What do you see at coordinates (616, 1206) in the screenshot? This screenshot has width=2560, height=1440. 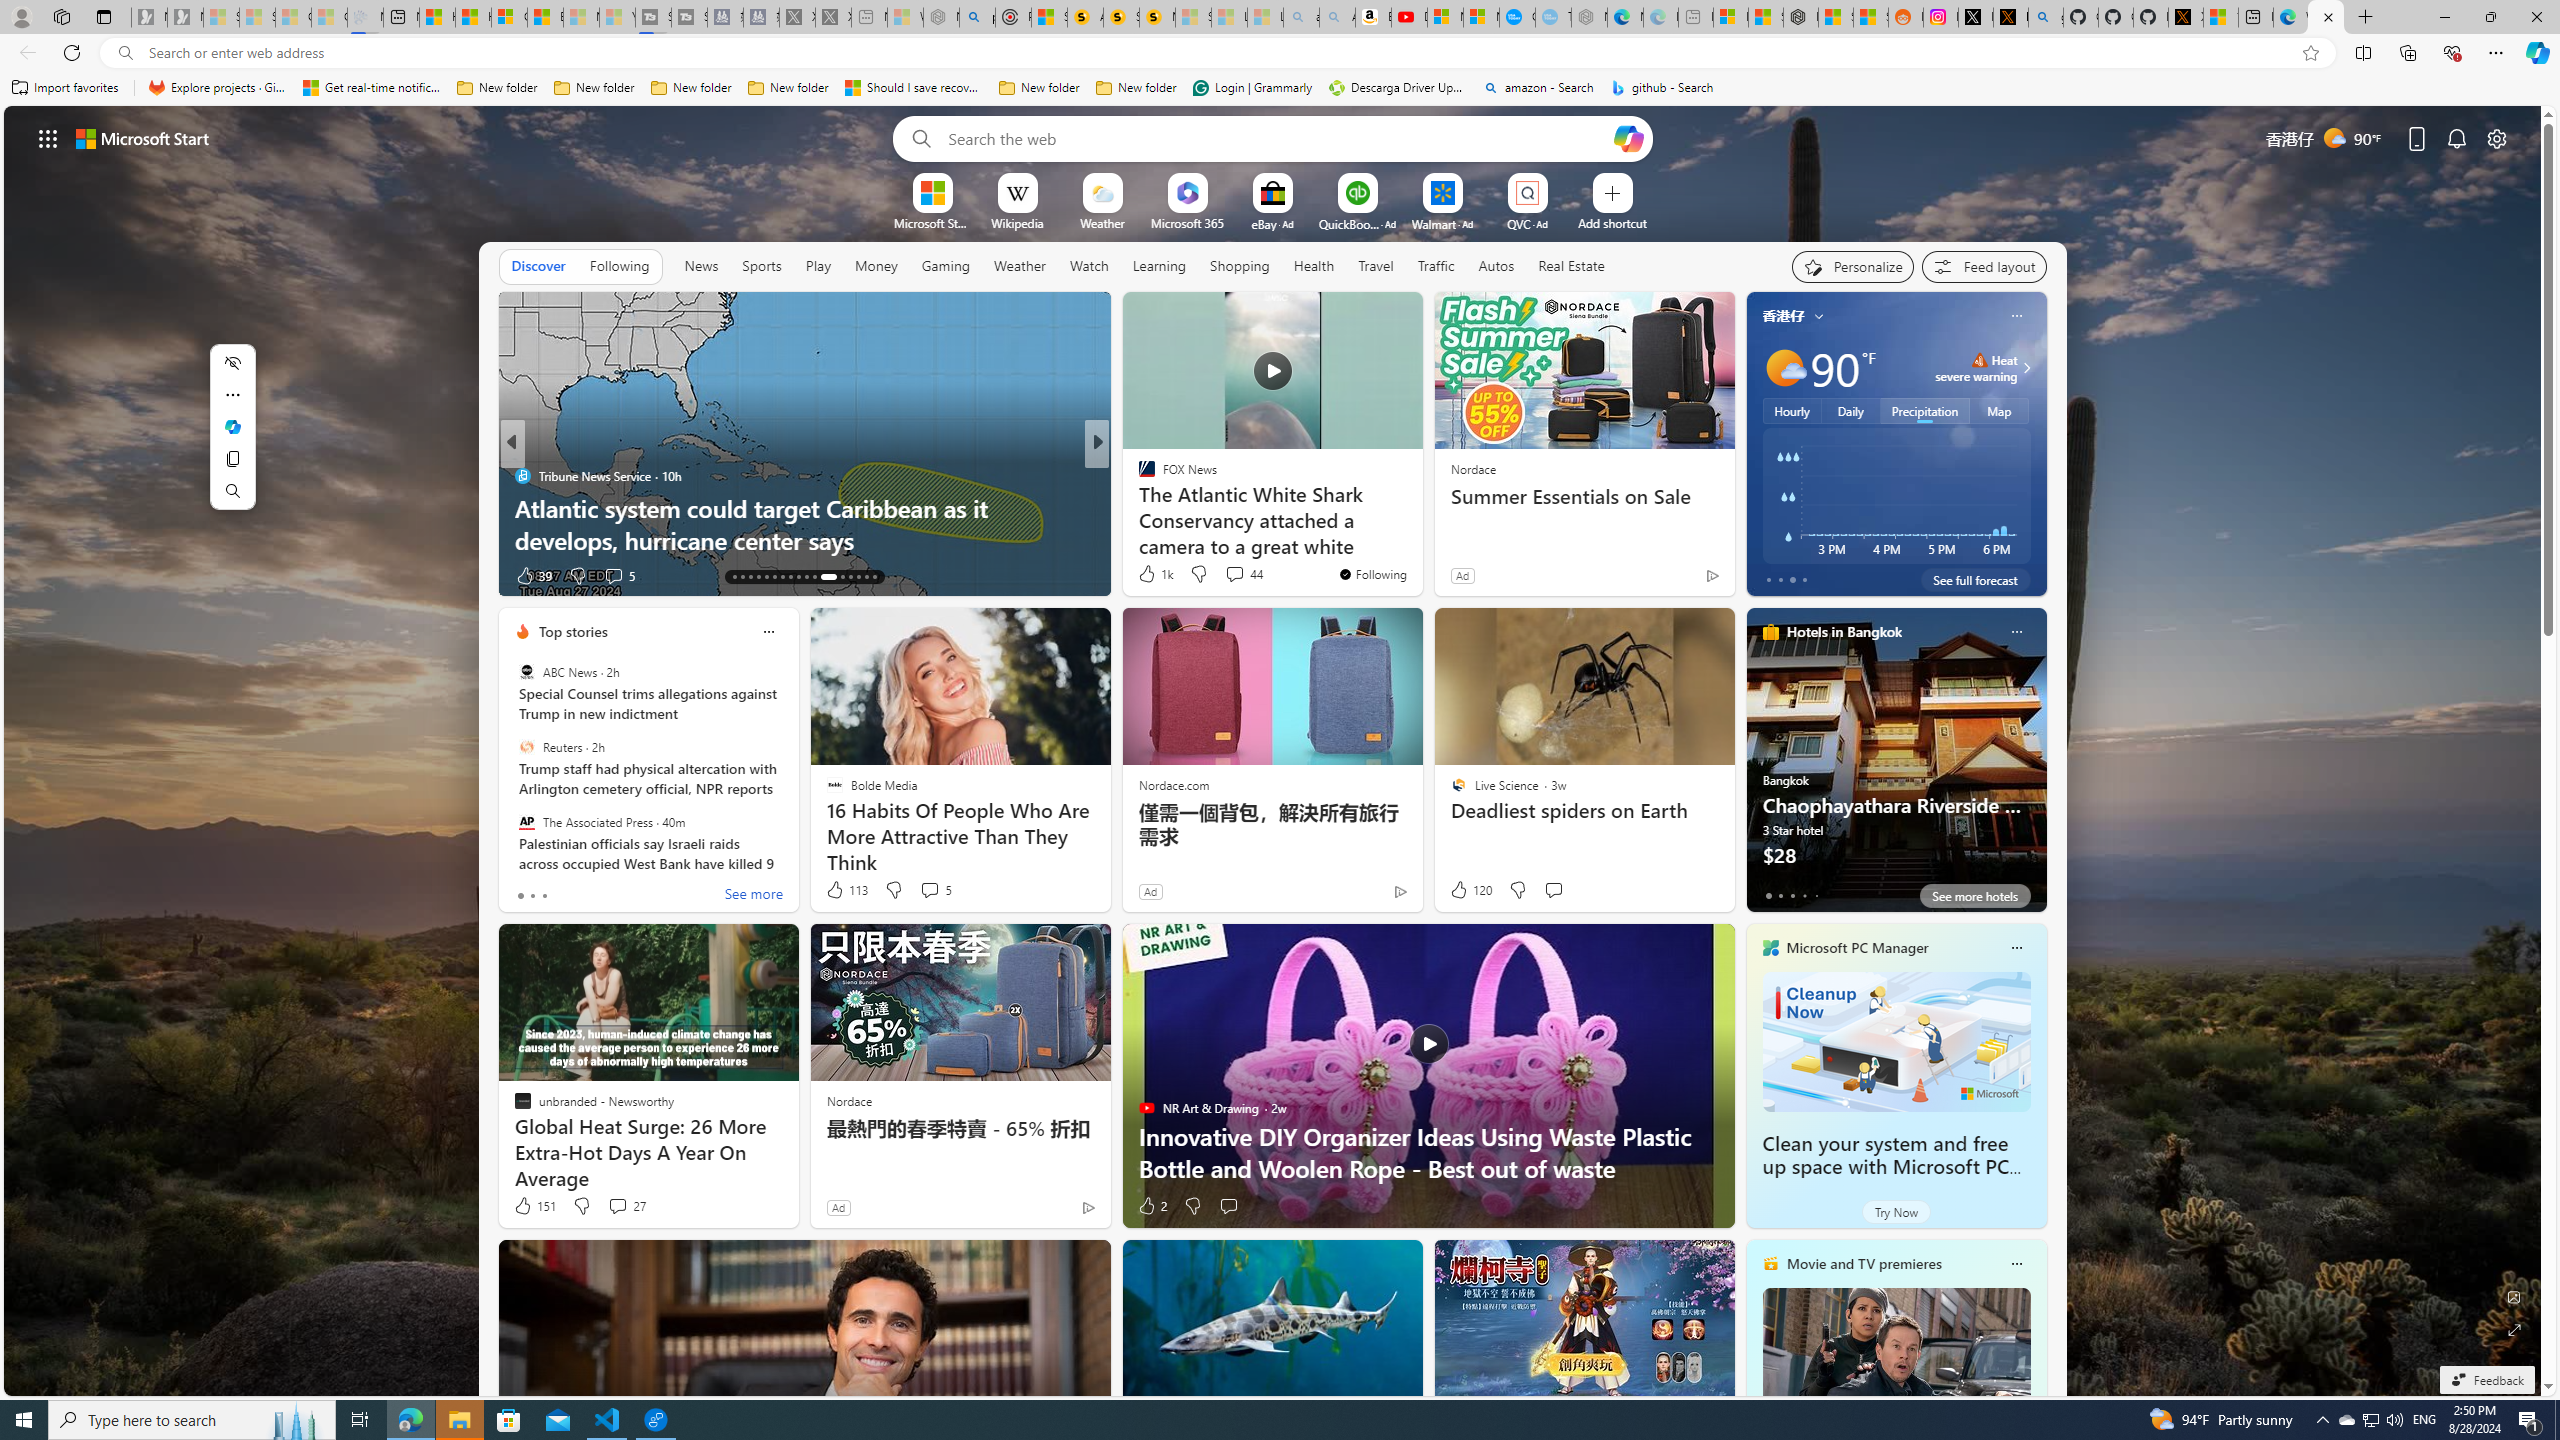 I see `View comments 27 Comment` at bounding box center [616, 1206].